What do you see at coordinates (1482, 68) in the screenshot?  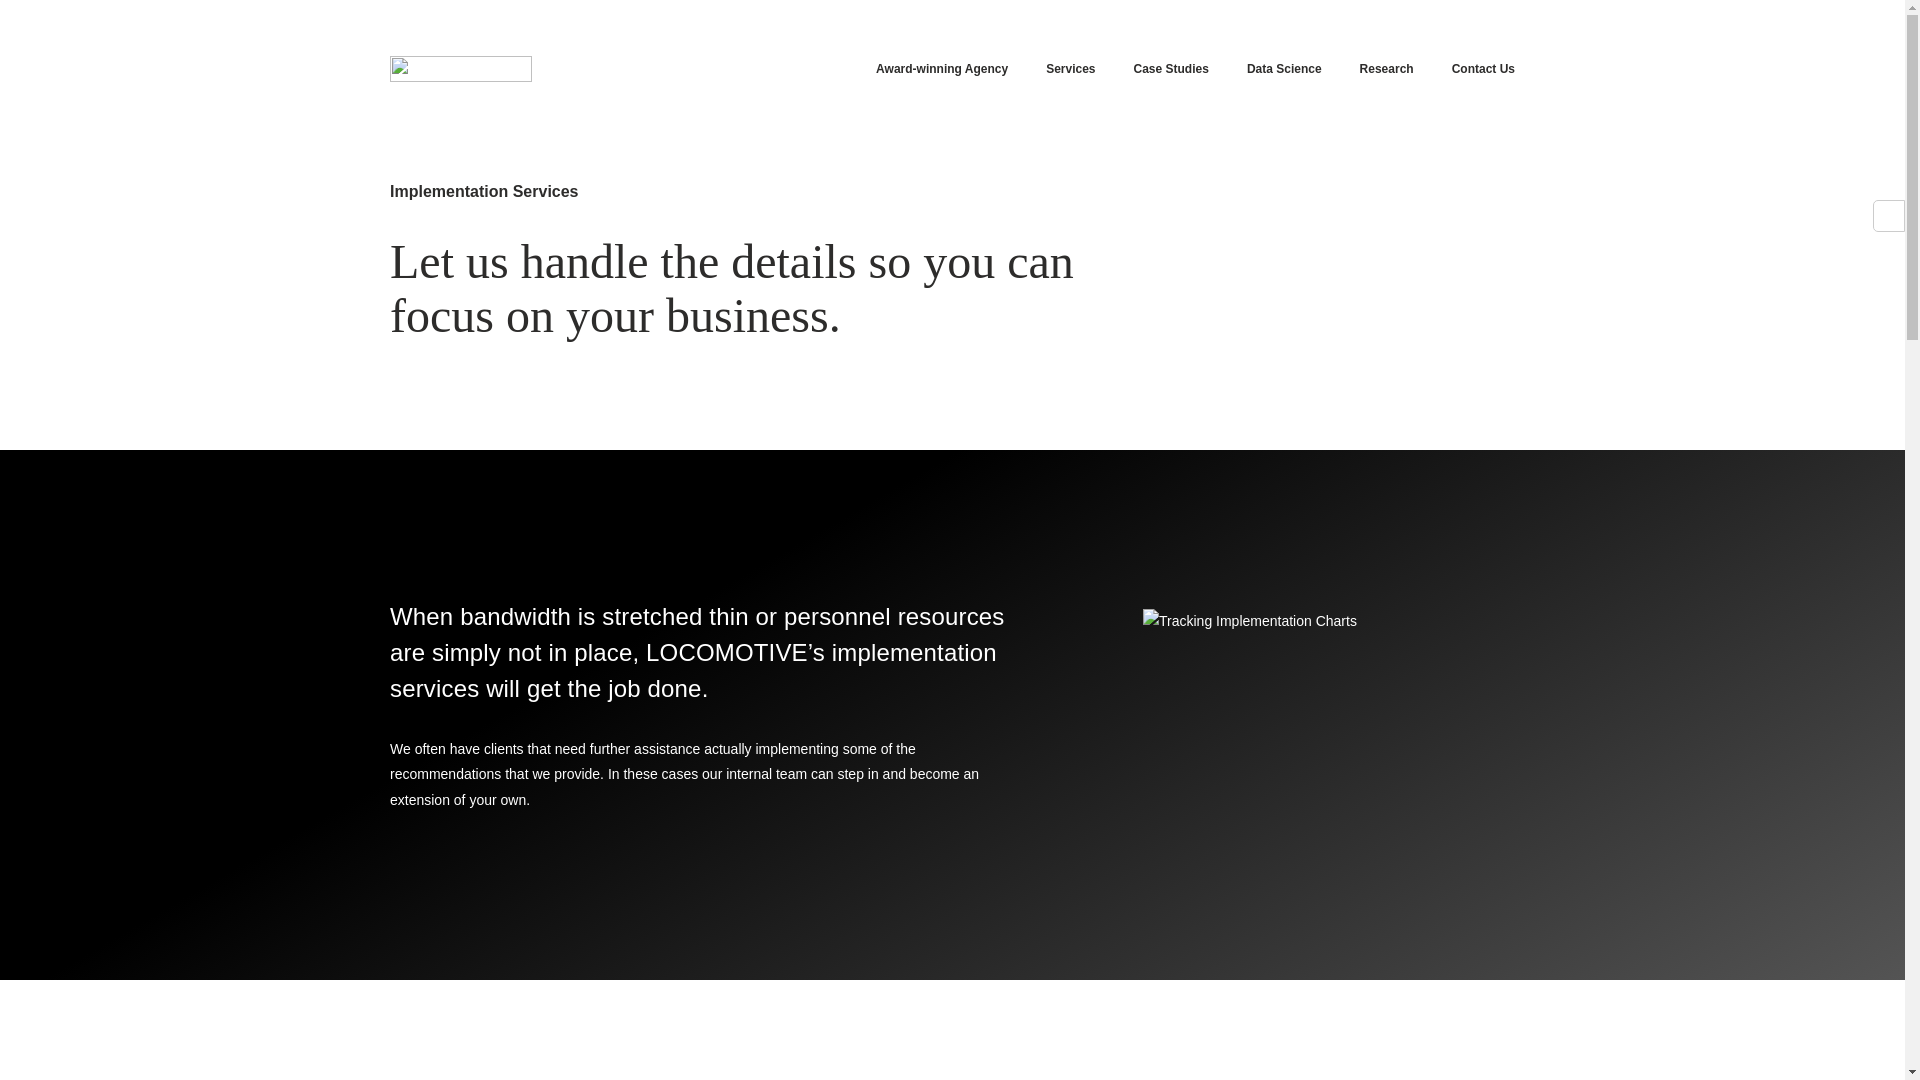 I see `Contact Us` at bounding box center [1482, 68].